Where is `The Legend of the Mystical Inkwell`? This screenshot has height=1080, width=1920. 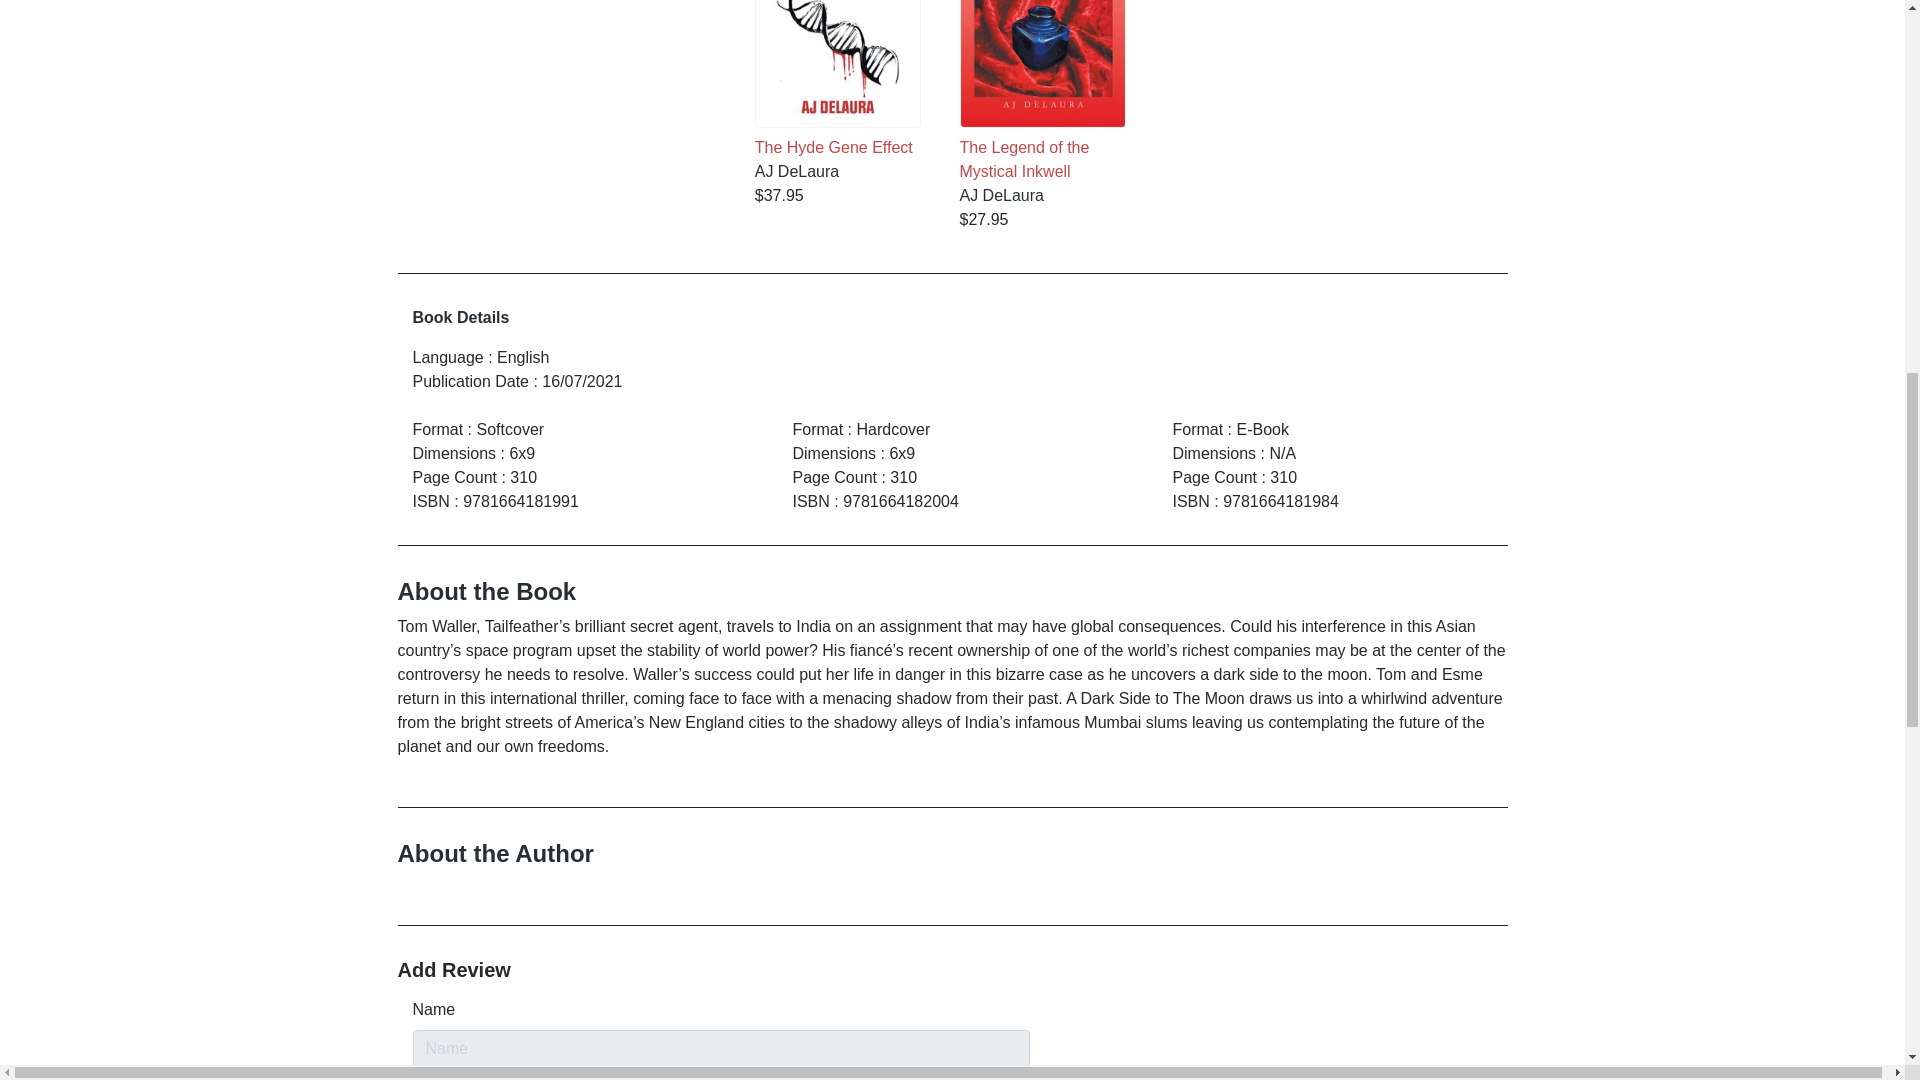
The Legend of the Mystical Inkwell is located at coordinates (1042, 91).